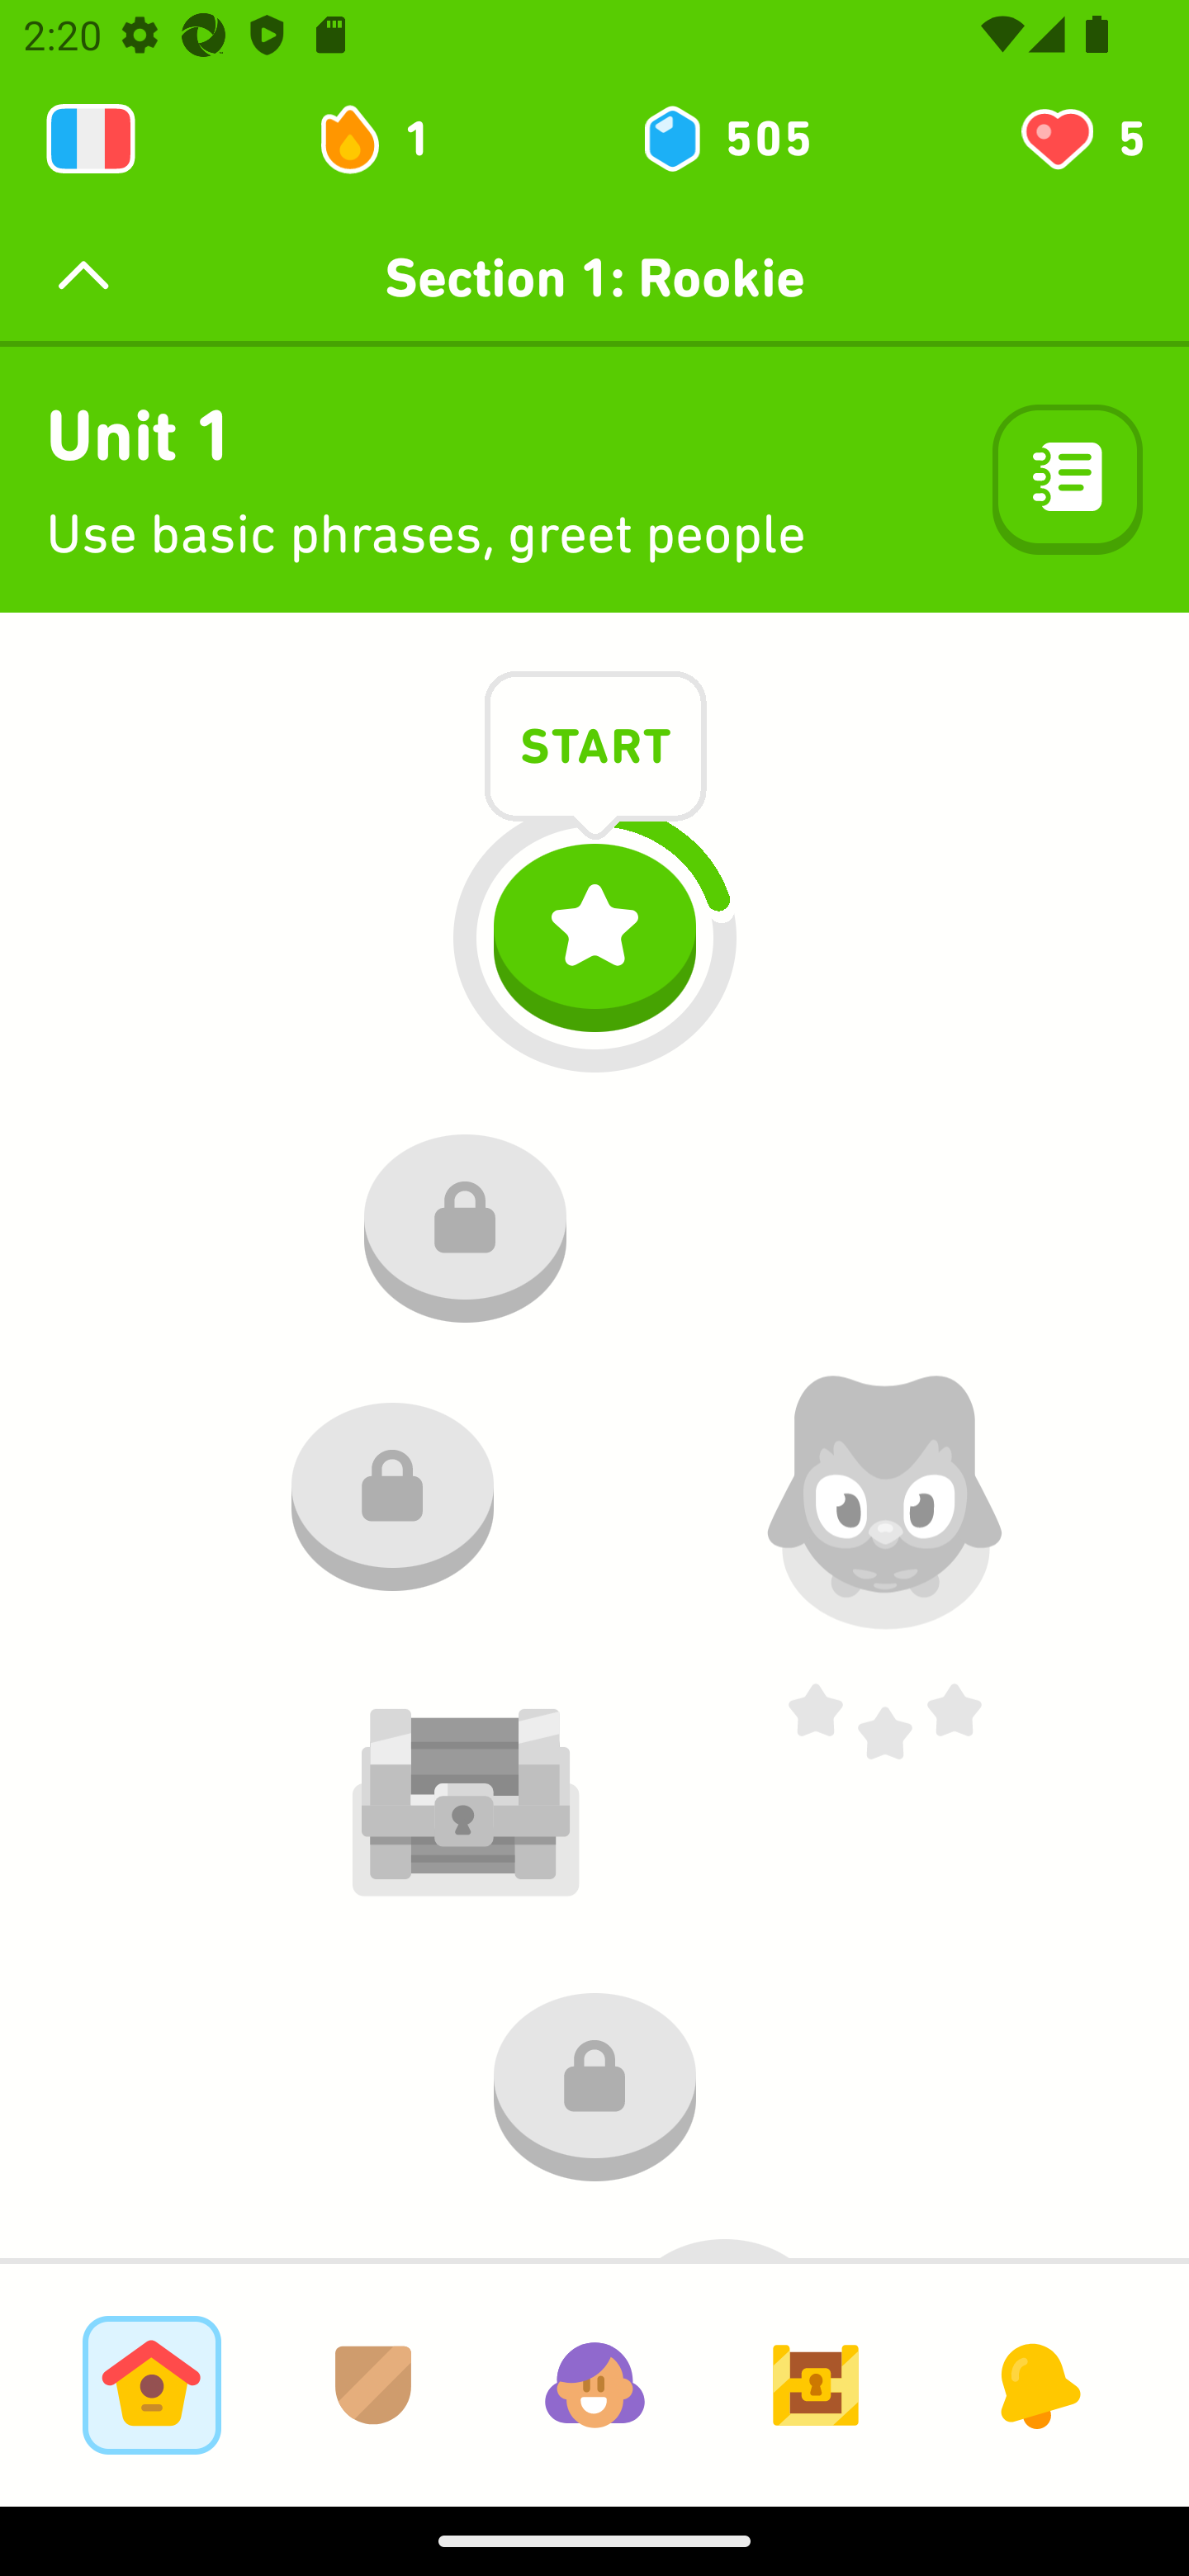  Describe the element at coordinates (594, 2384) in the screenshot. I see `Profile Tab` at that location.